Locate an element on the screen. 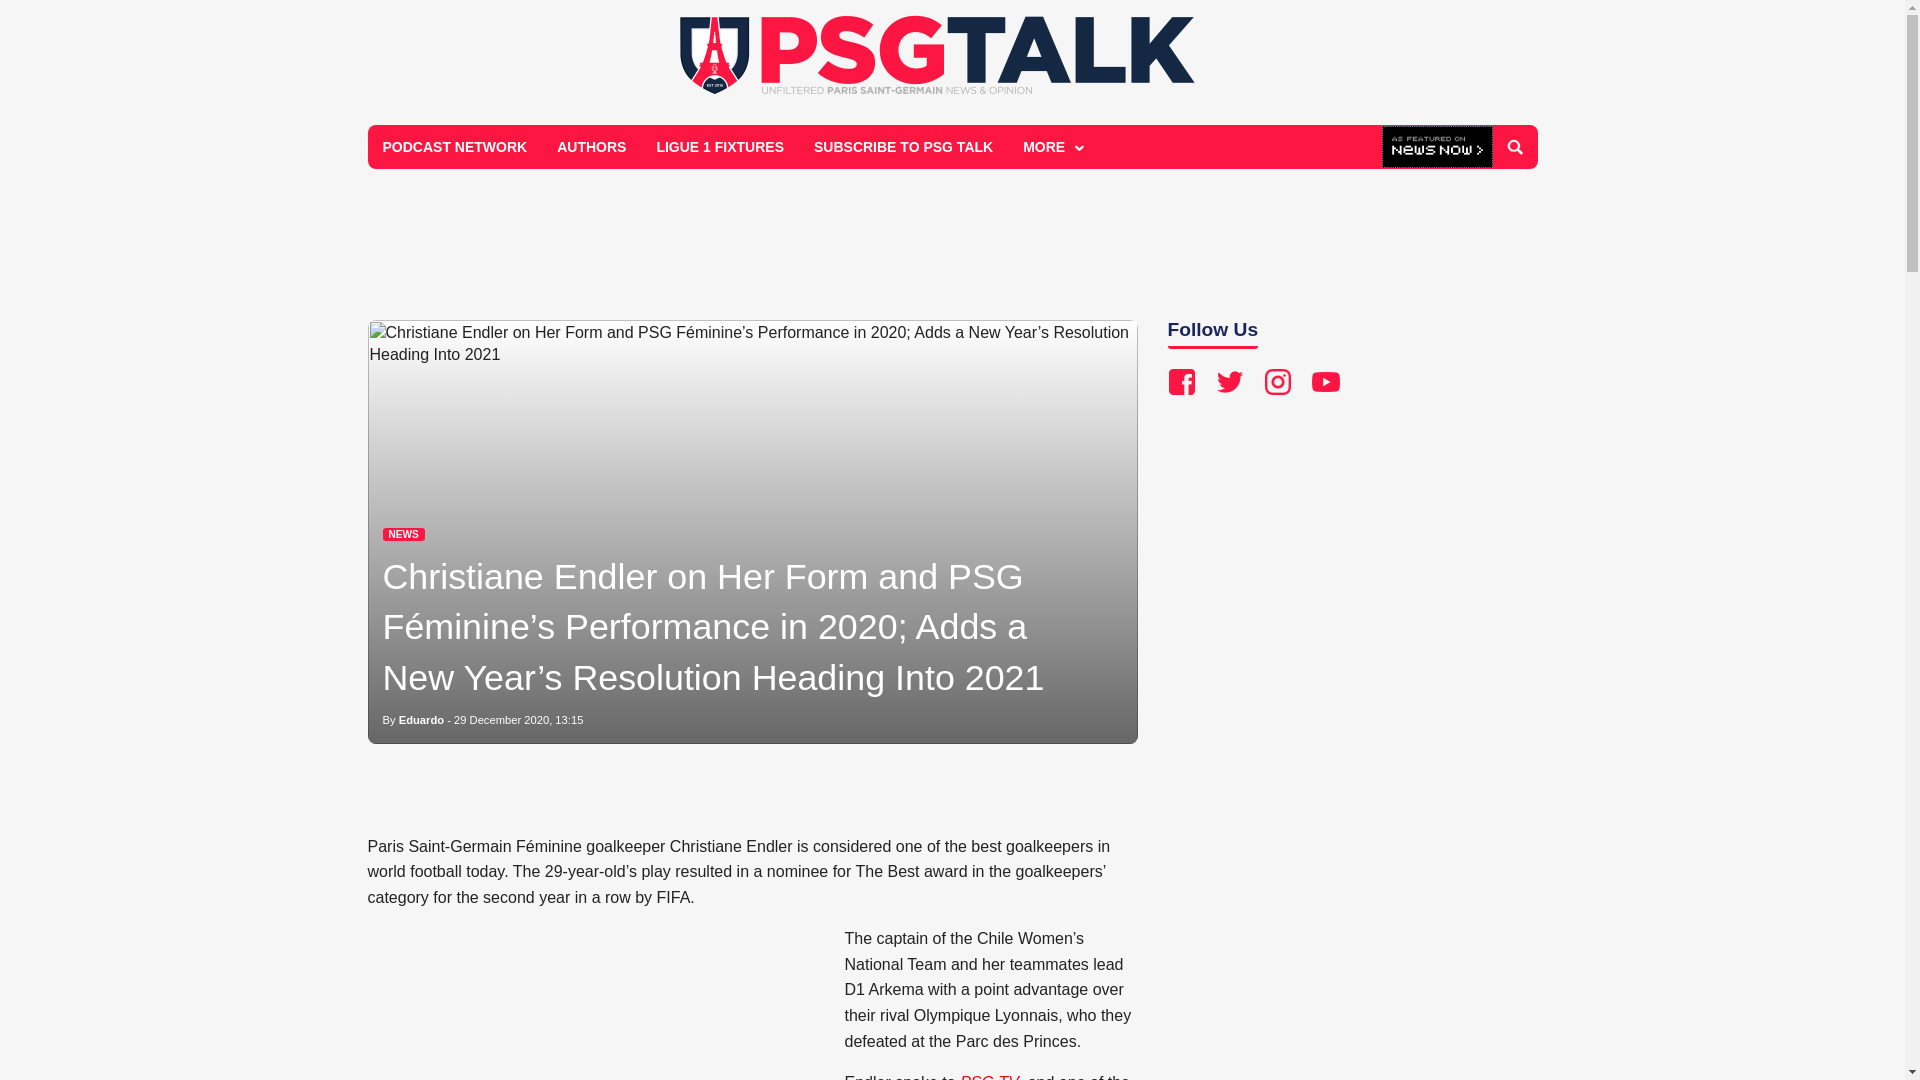 The image size is (1920, 1080). PSG TV is located at coordinates (990, 1076).